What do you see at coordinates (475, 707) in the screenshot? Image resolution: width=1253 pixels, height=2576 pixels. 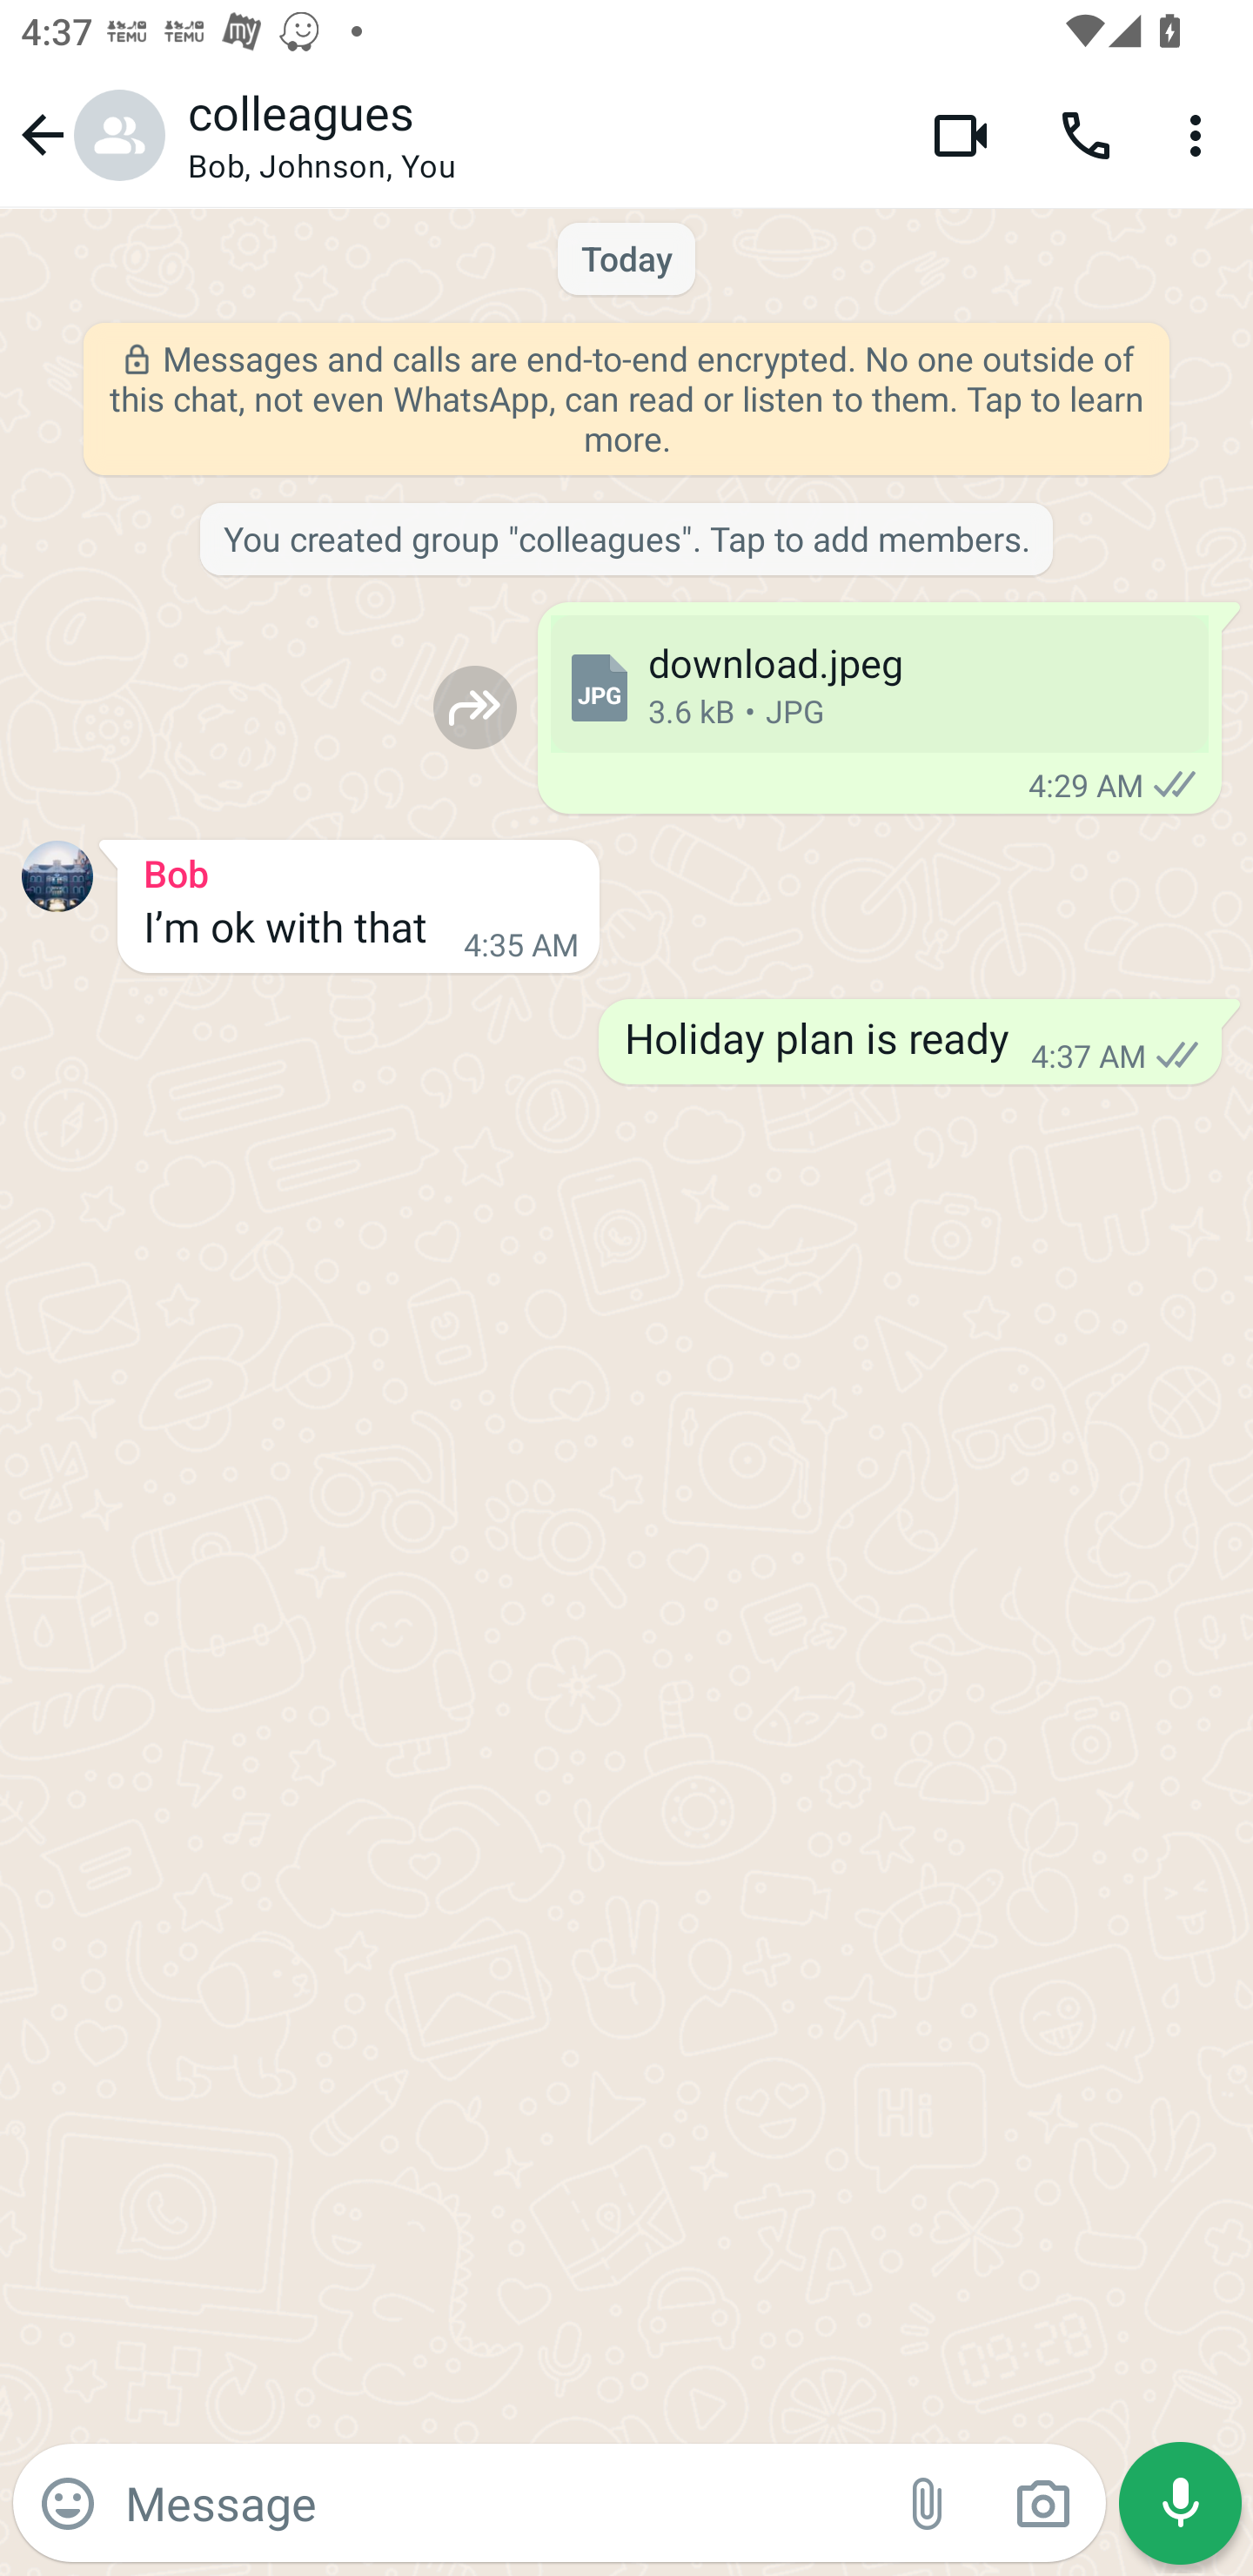 I see `Forward to…` at bounding box center [475, 707].